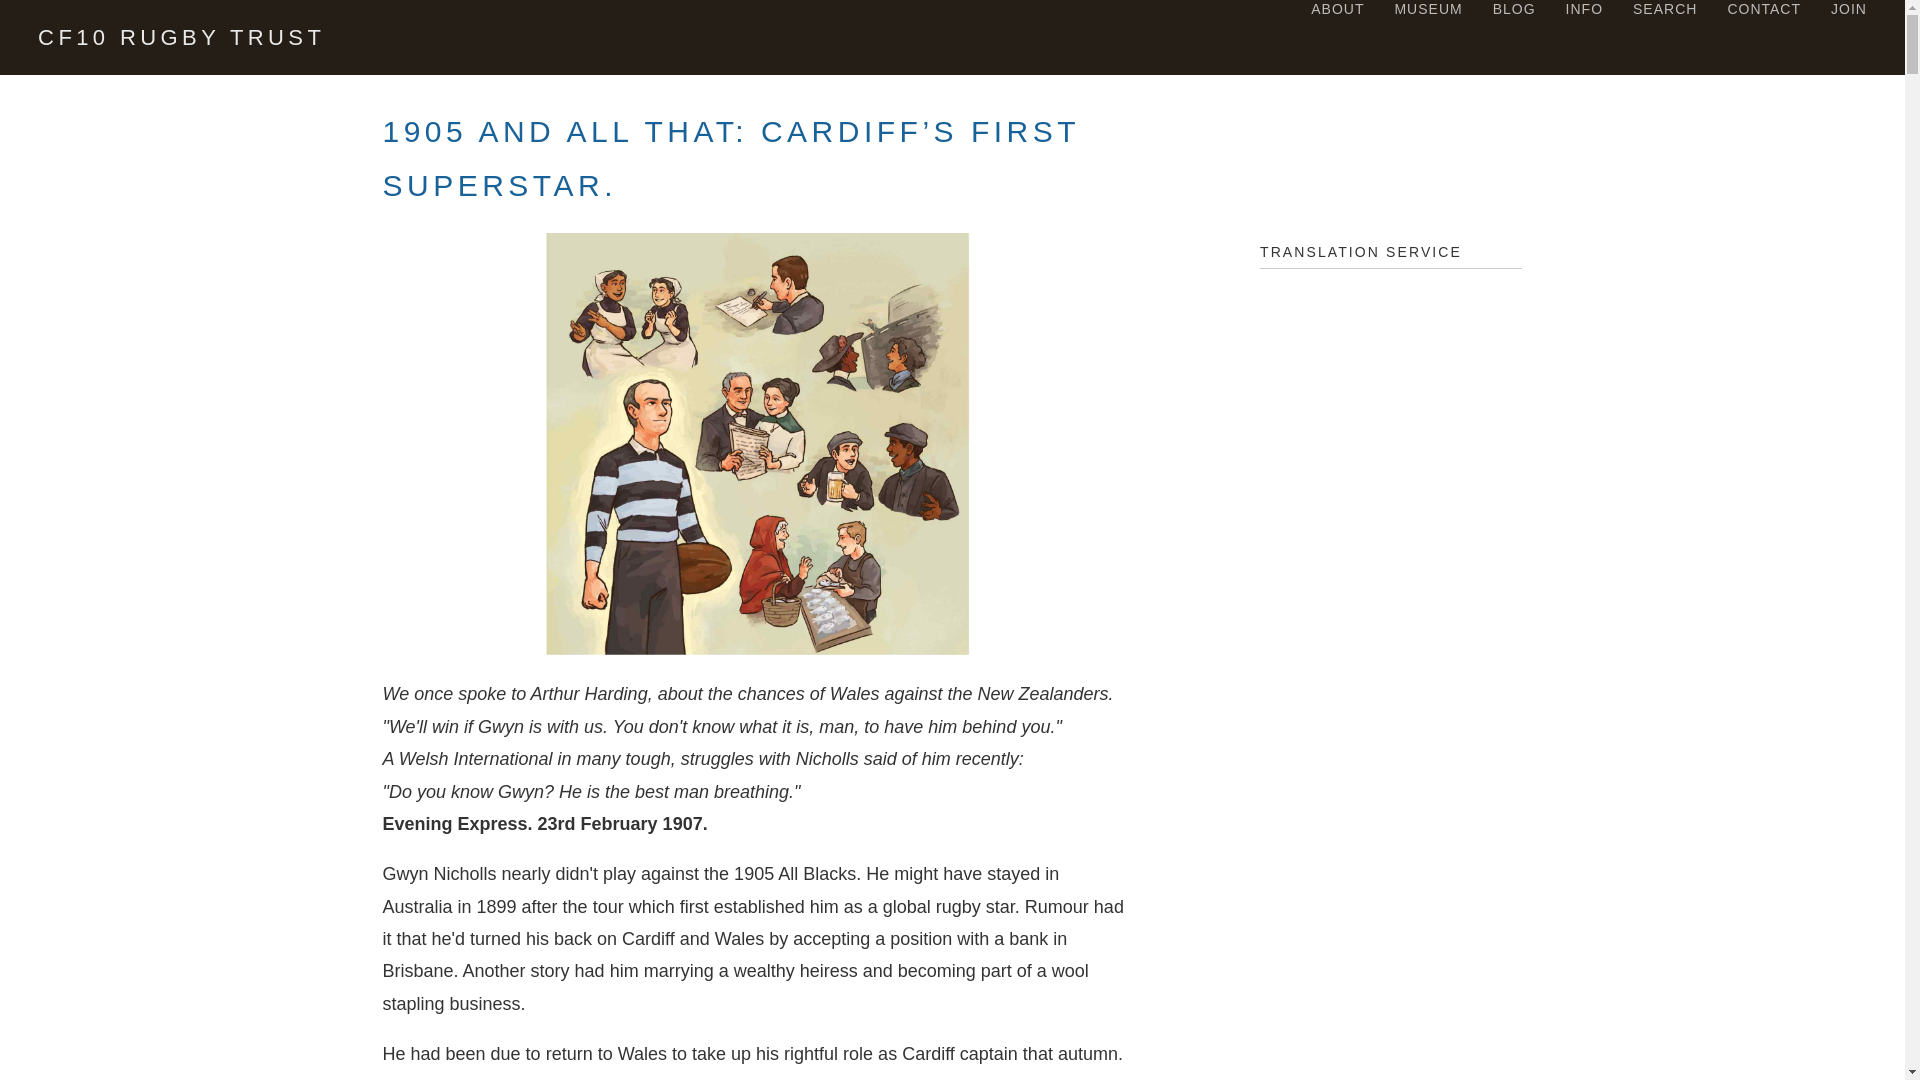  What do you see at coordinates (1848, 9) in the screenshot?
I see `JOIN` at bounding box center [1848, 9].